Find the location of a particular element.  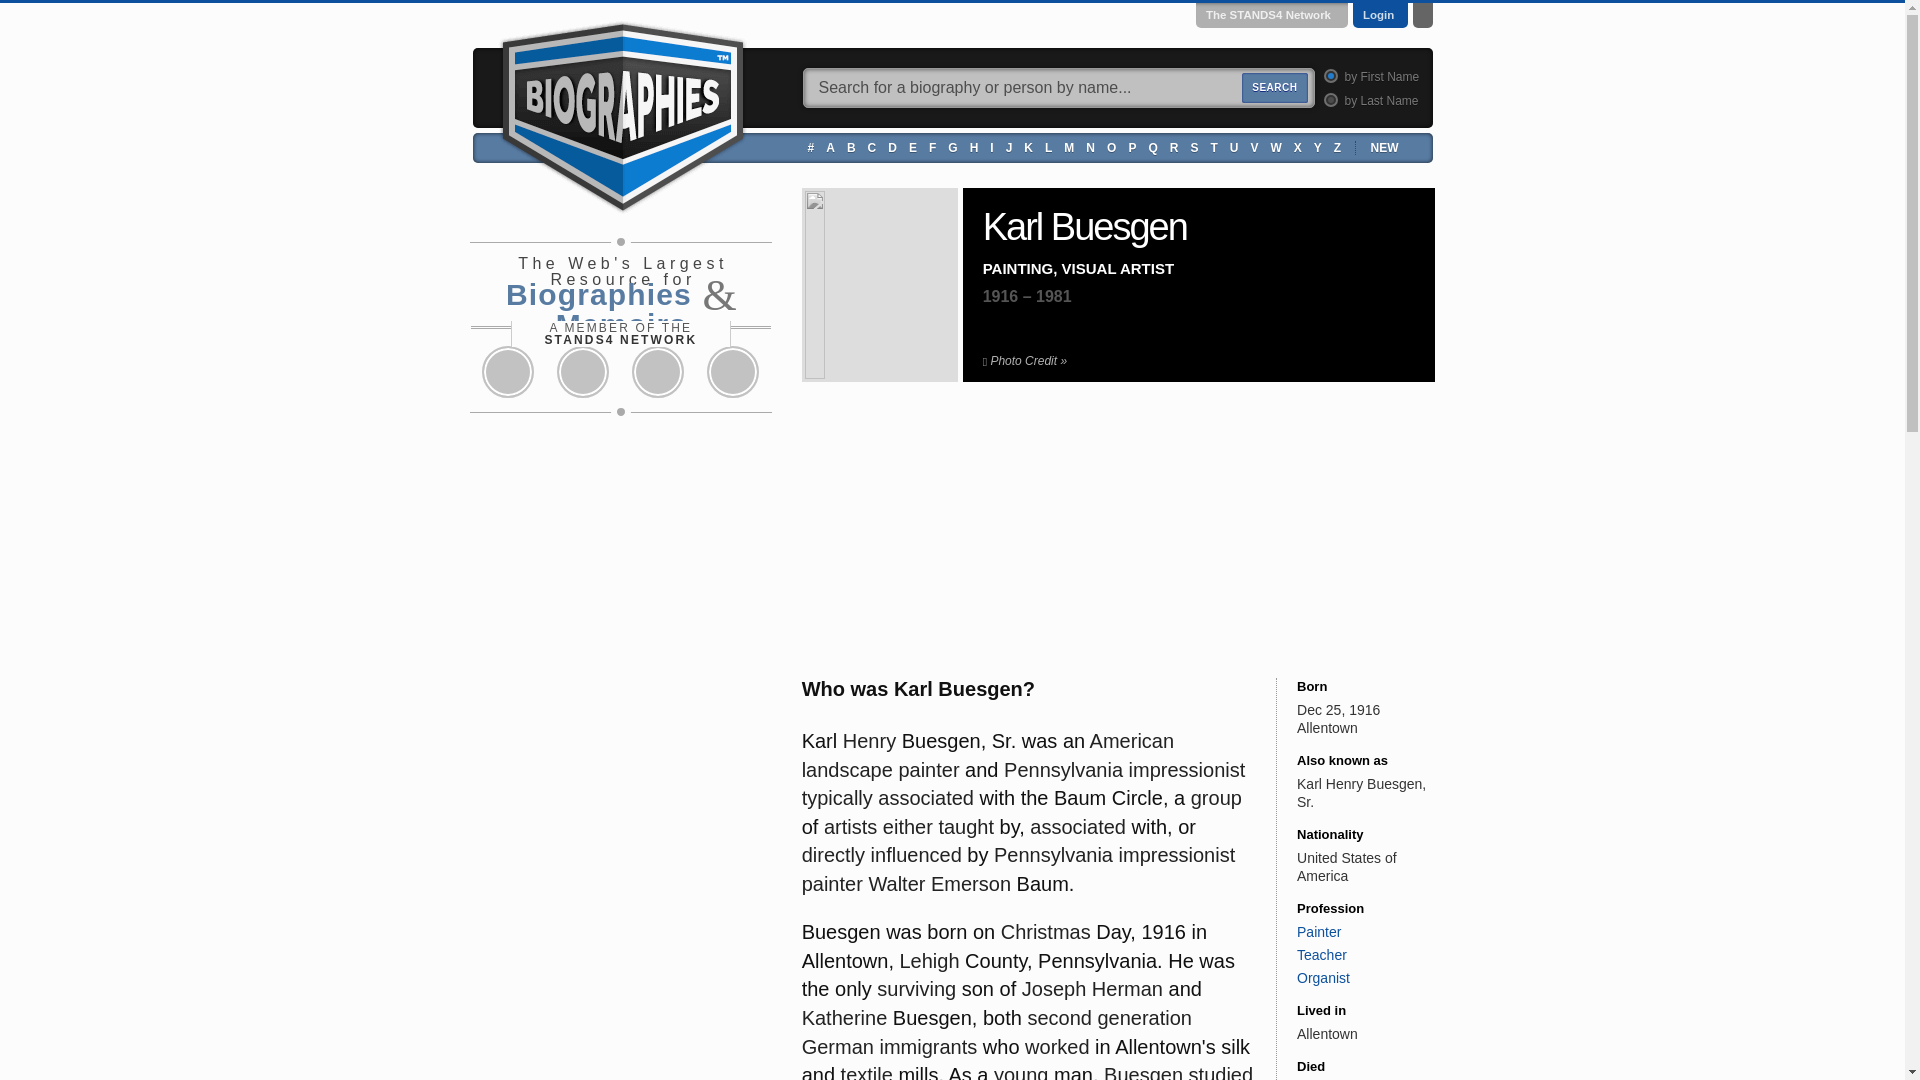

G is located at coordinates (952, 147).